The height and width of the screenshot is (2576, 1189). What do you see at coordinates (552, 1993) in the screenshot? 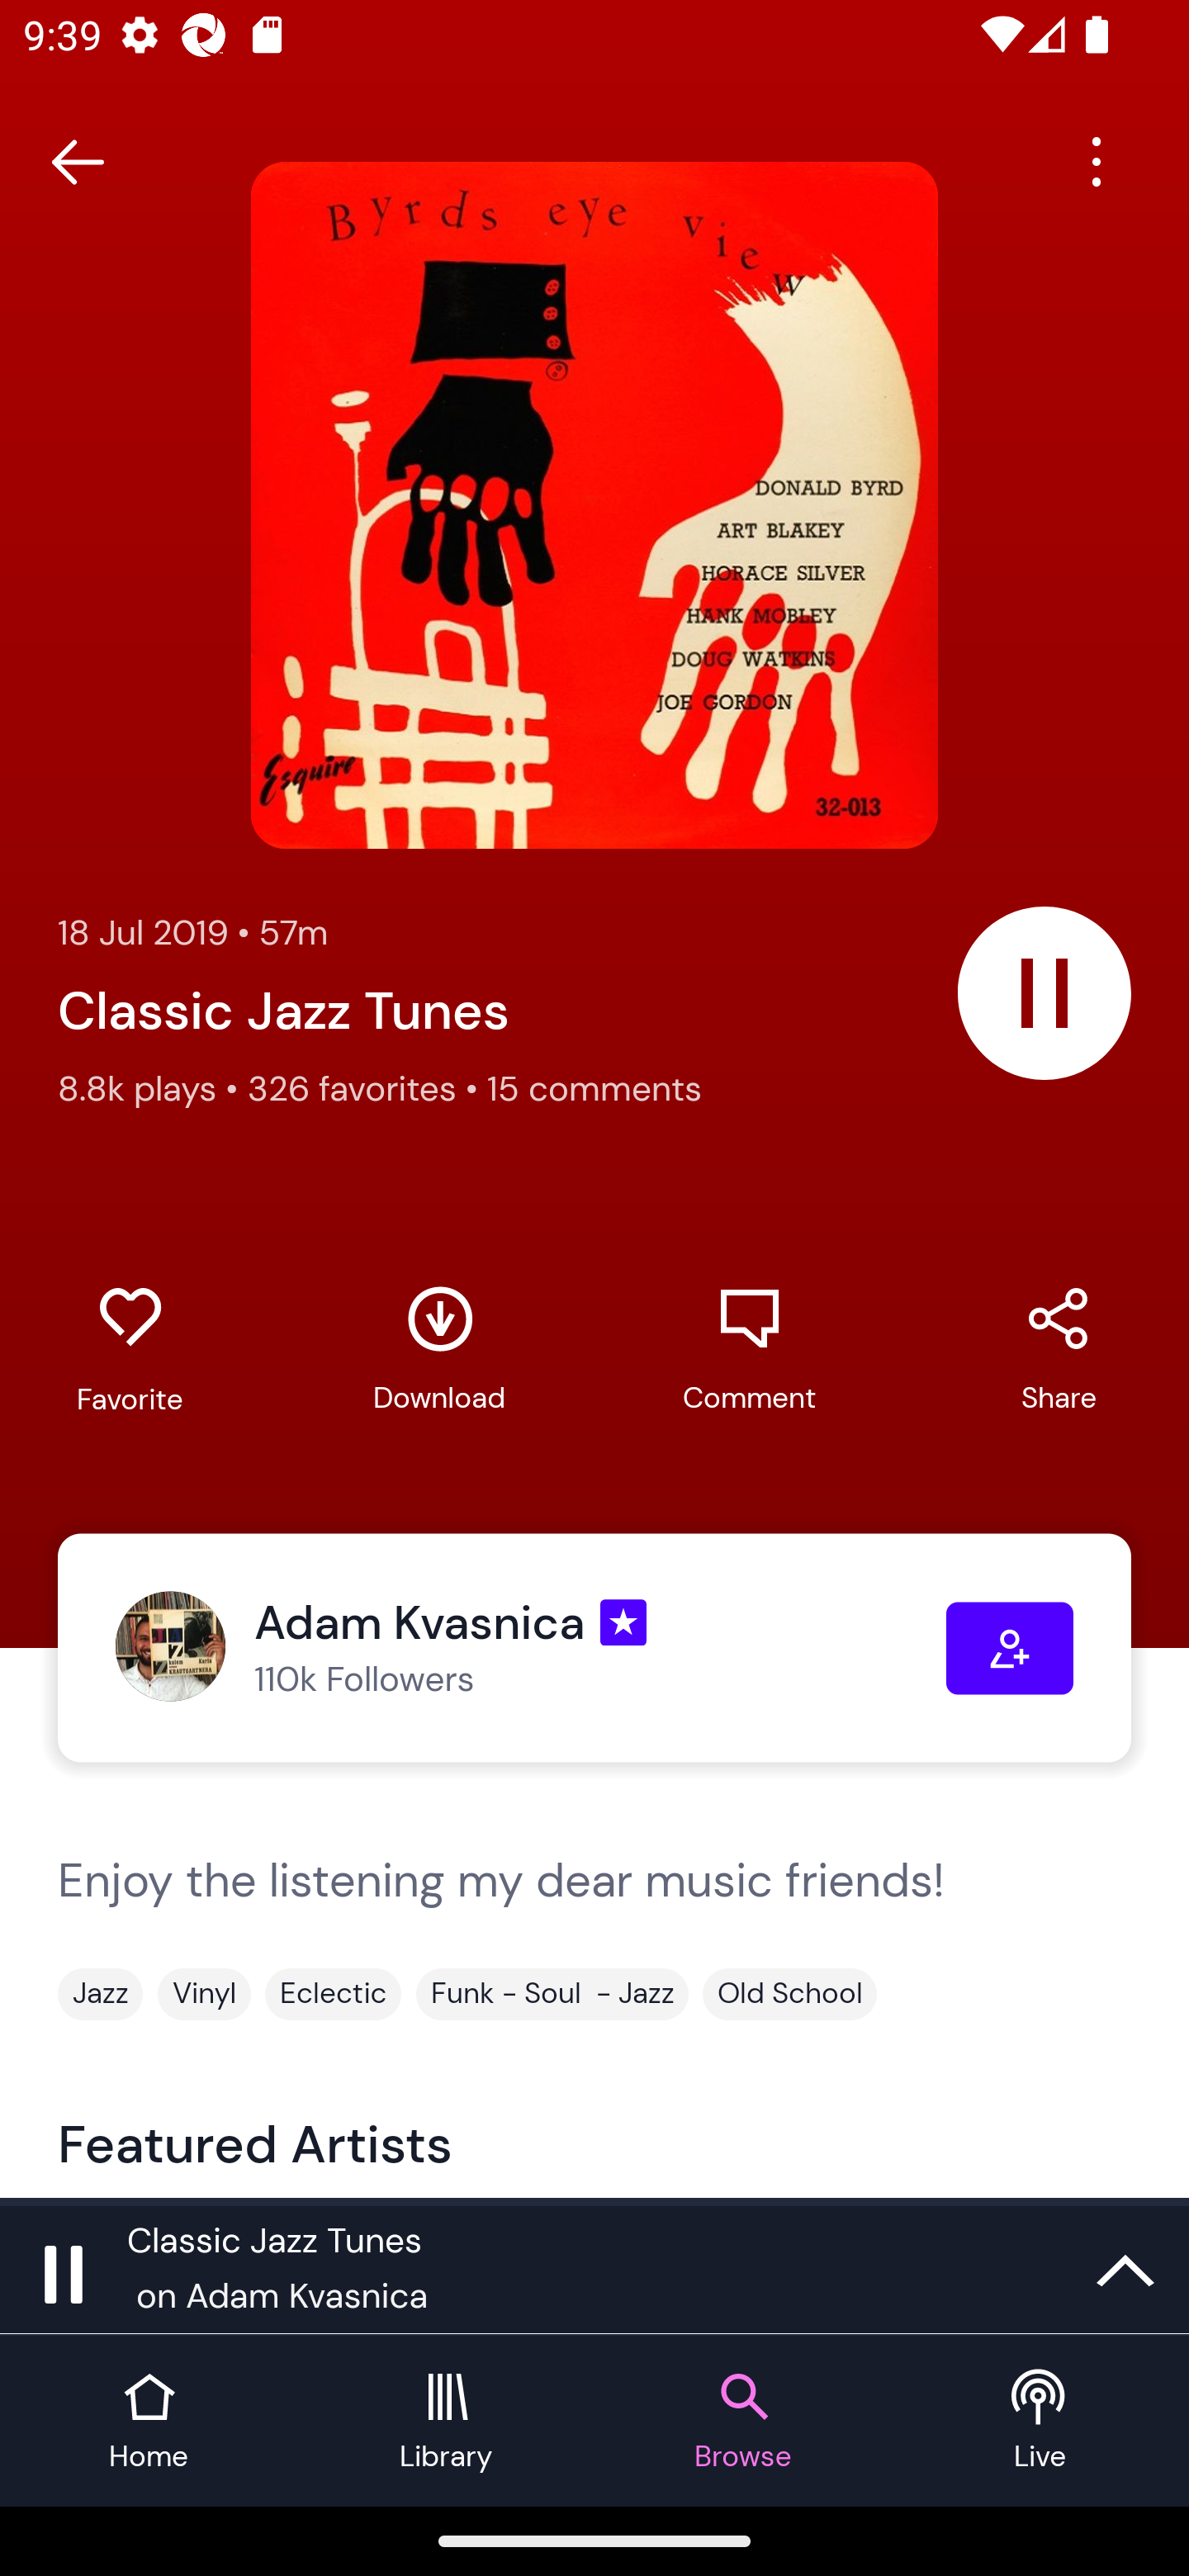
I see `Funk - Soul  - Jazz` at bounding box center [552, 1993].